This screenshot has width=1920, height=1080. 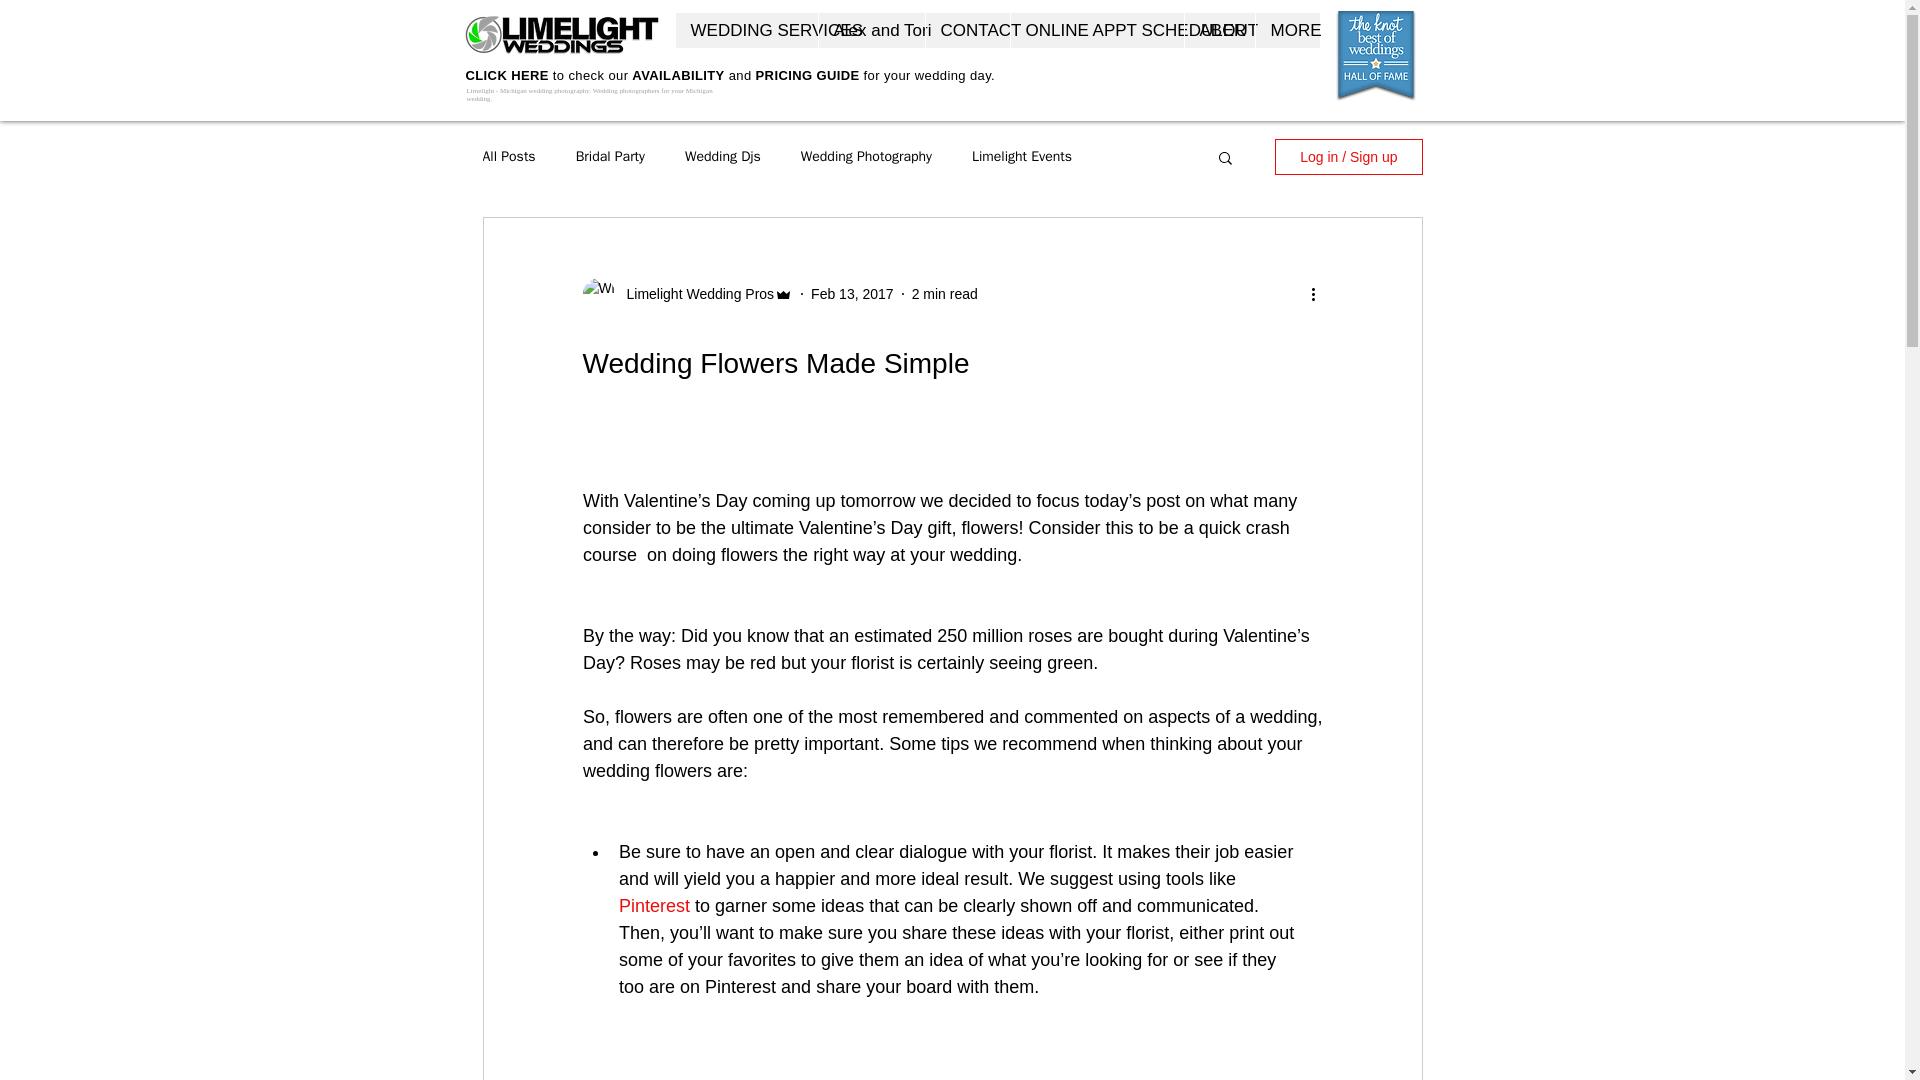 What do you see at coordinates (610, 156) in the screenshot?
I see `Bridal Party` at bounding box center [610, 156].